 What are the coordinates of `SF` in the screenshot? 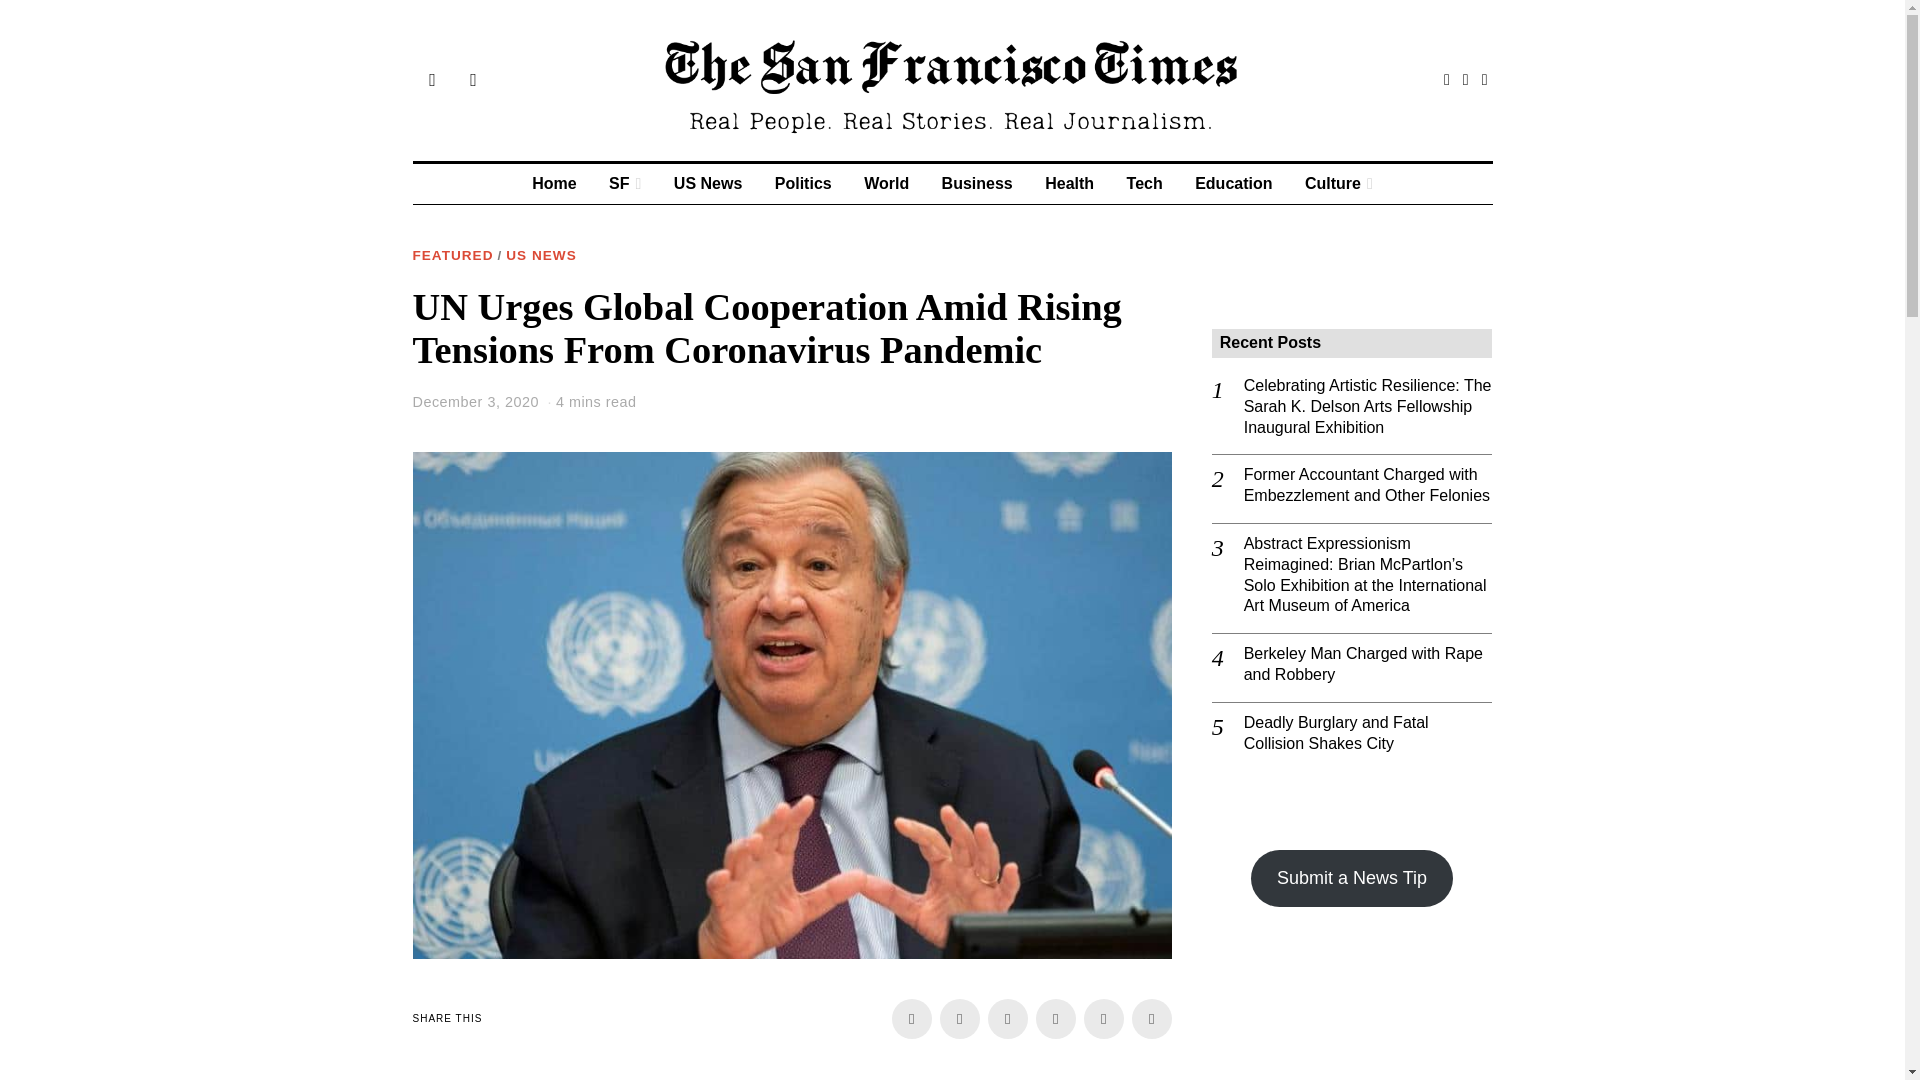 It's located at (624, 184).